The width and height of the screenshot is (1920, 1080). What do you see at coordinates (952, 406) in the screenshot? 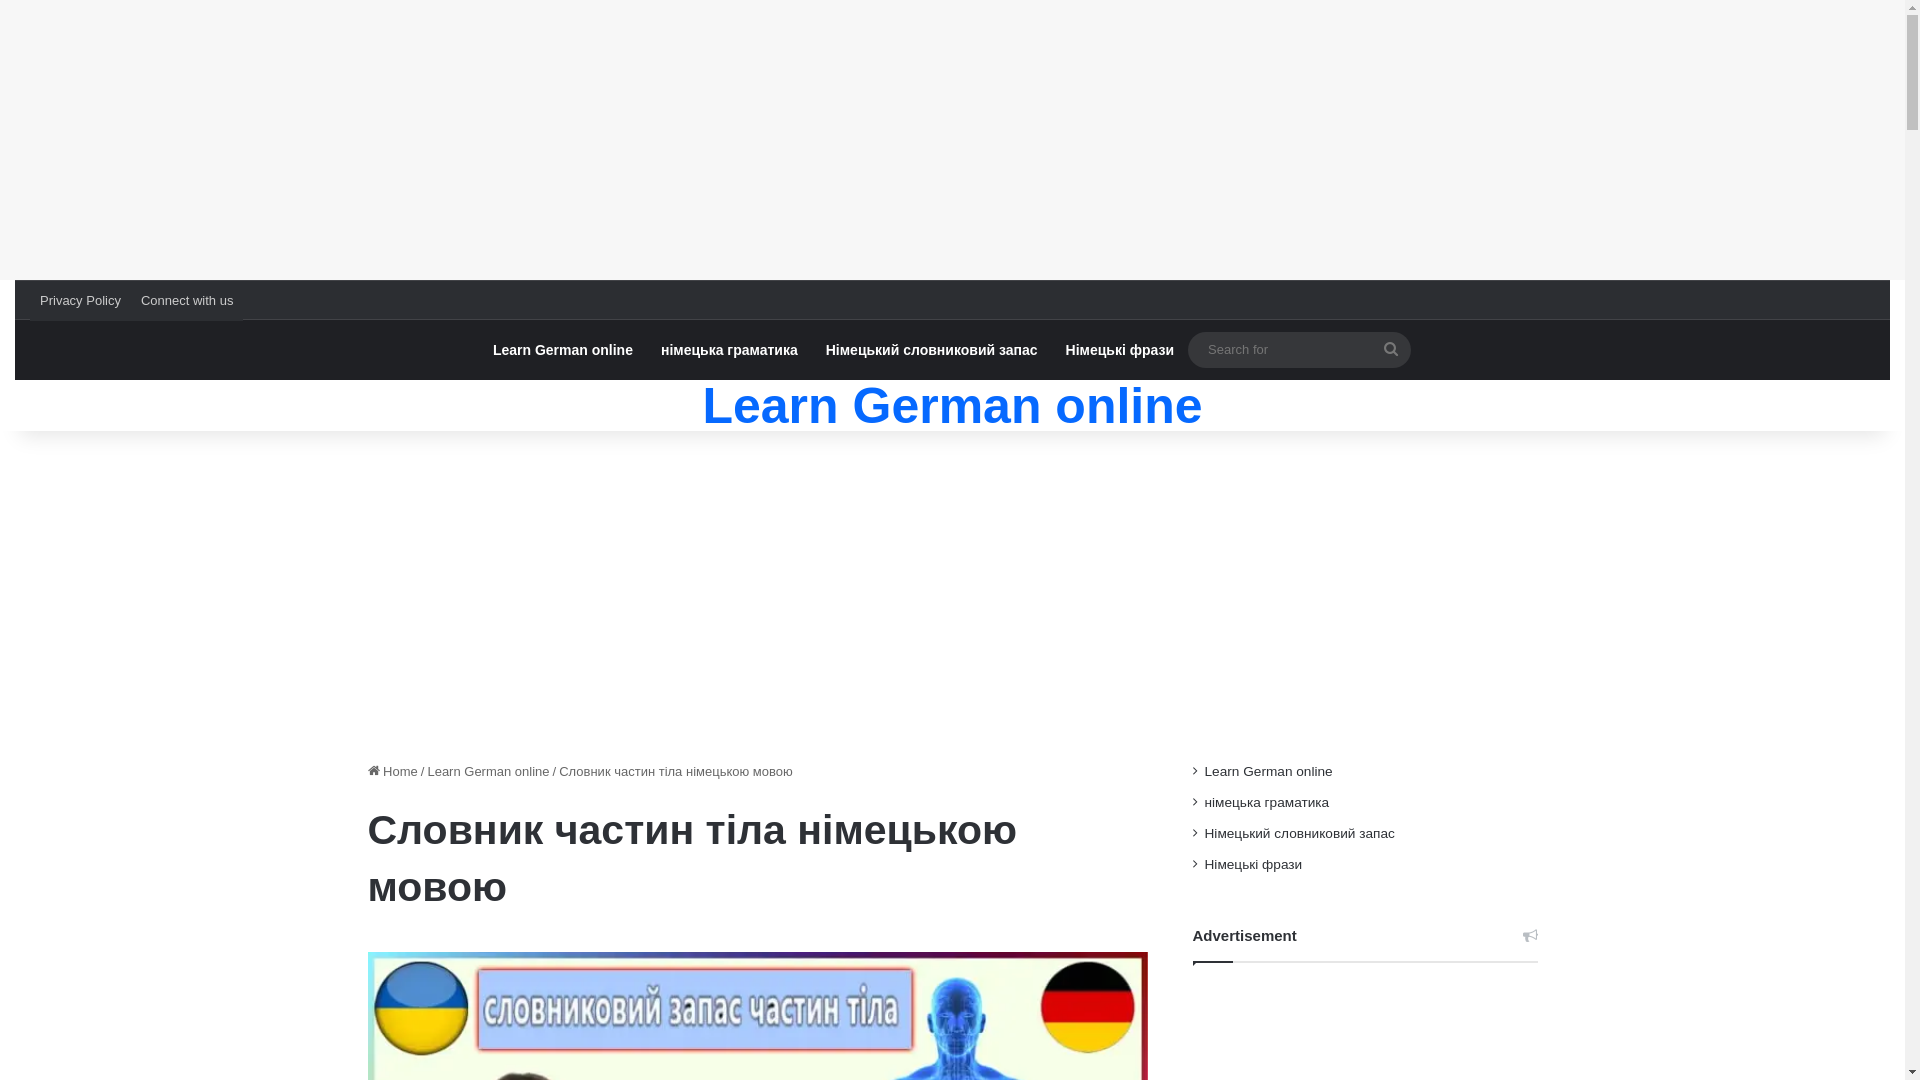
I see `Learn German online` at bounding box center [952, 406].